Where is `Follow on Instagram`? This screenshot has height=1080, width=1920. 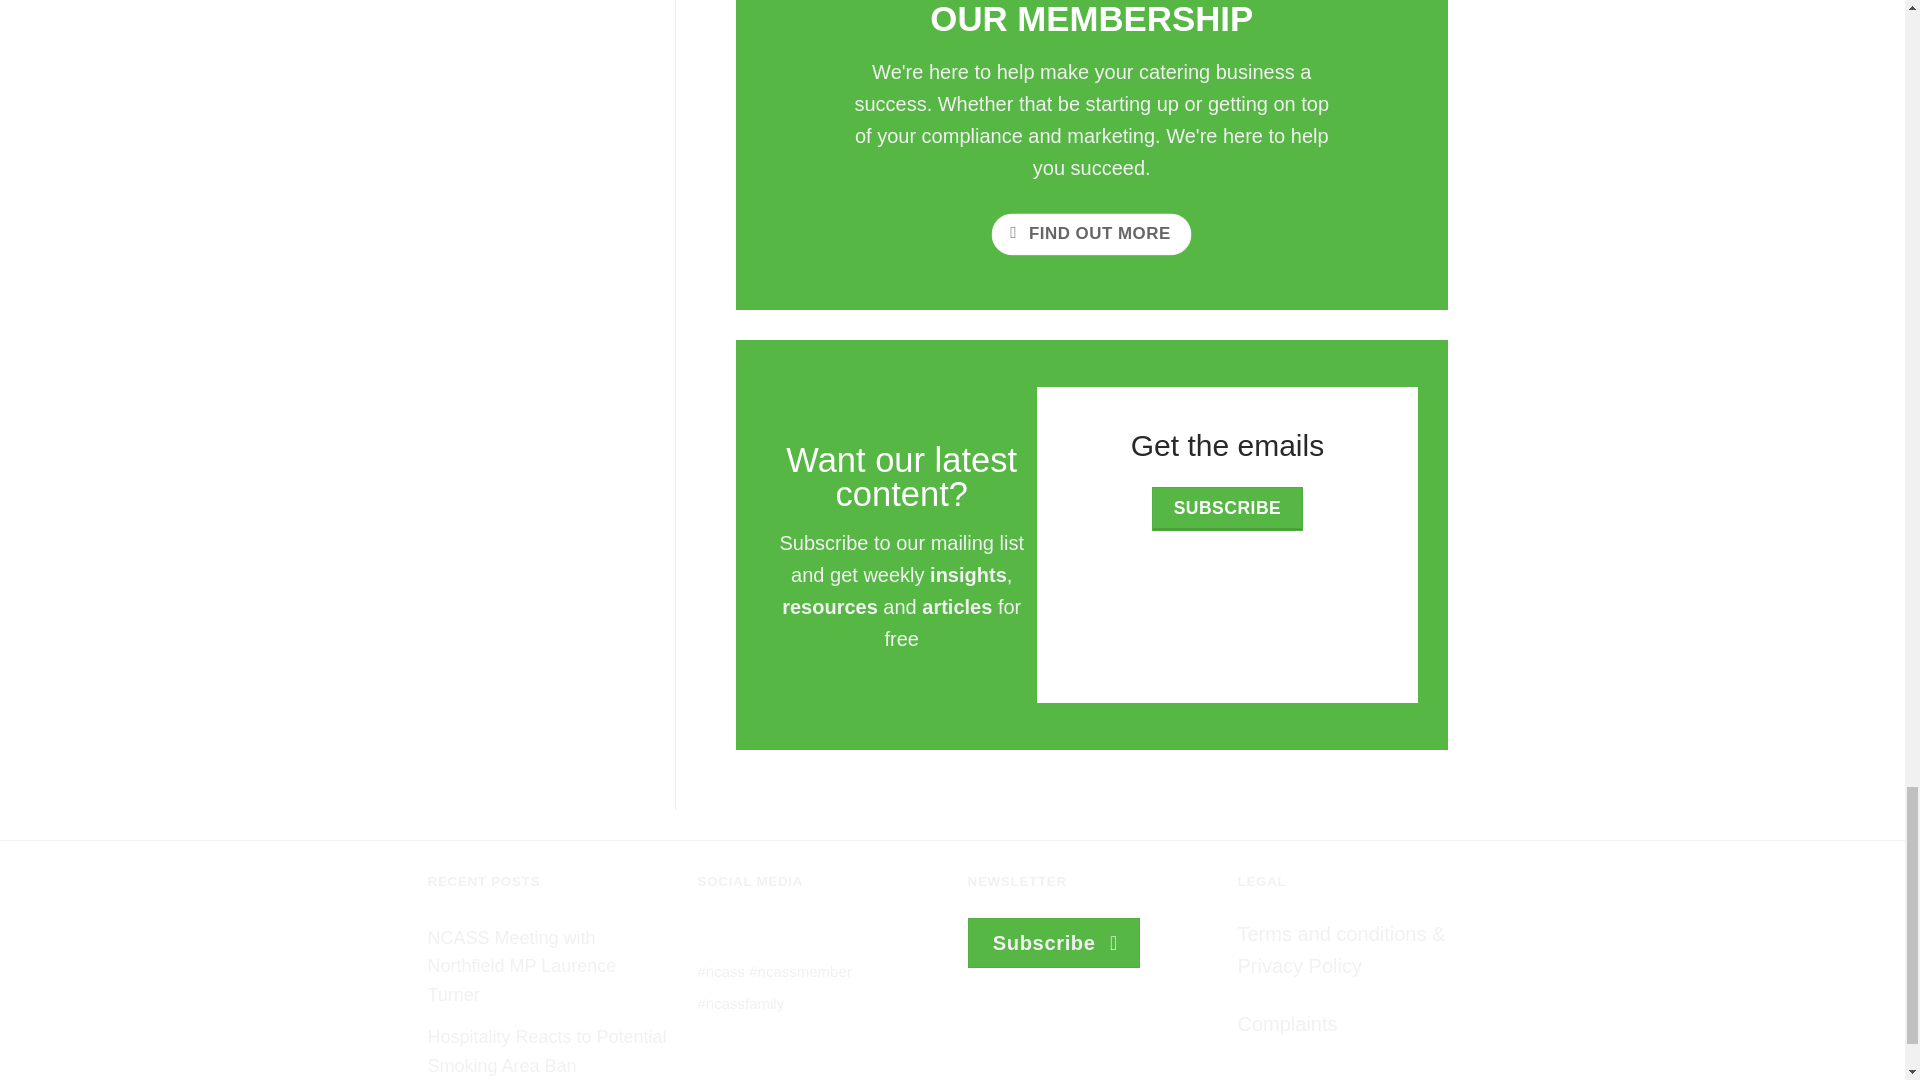
Follow on Instagram is located at coordinates (748, 936).